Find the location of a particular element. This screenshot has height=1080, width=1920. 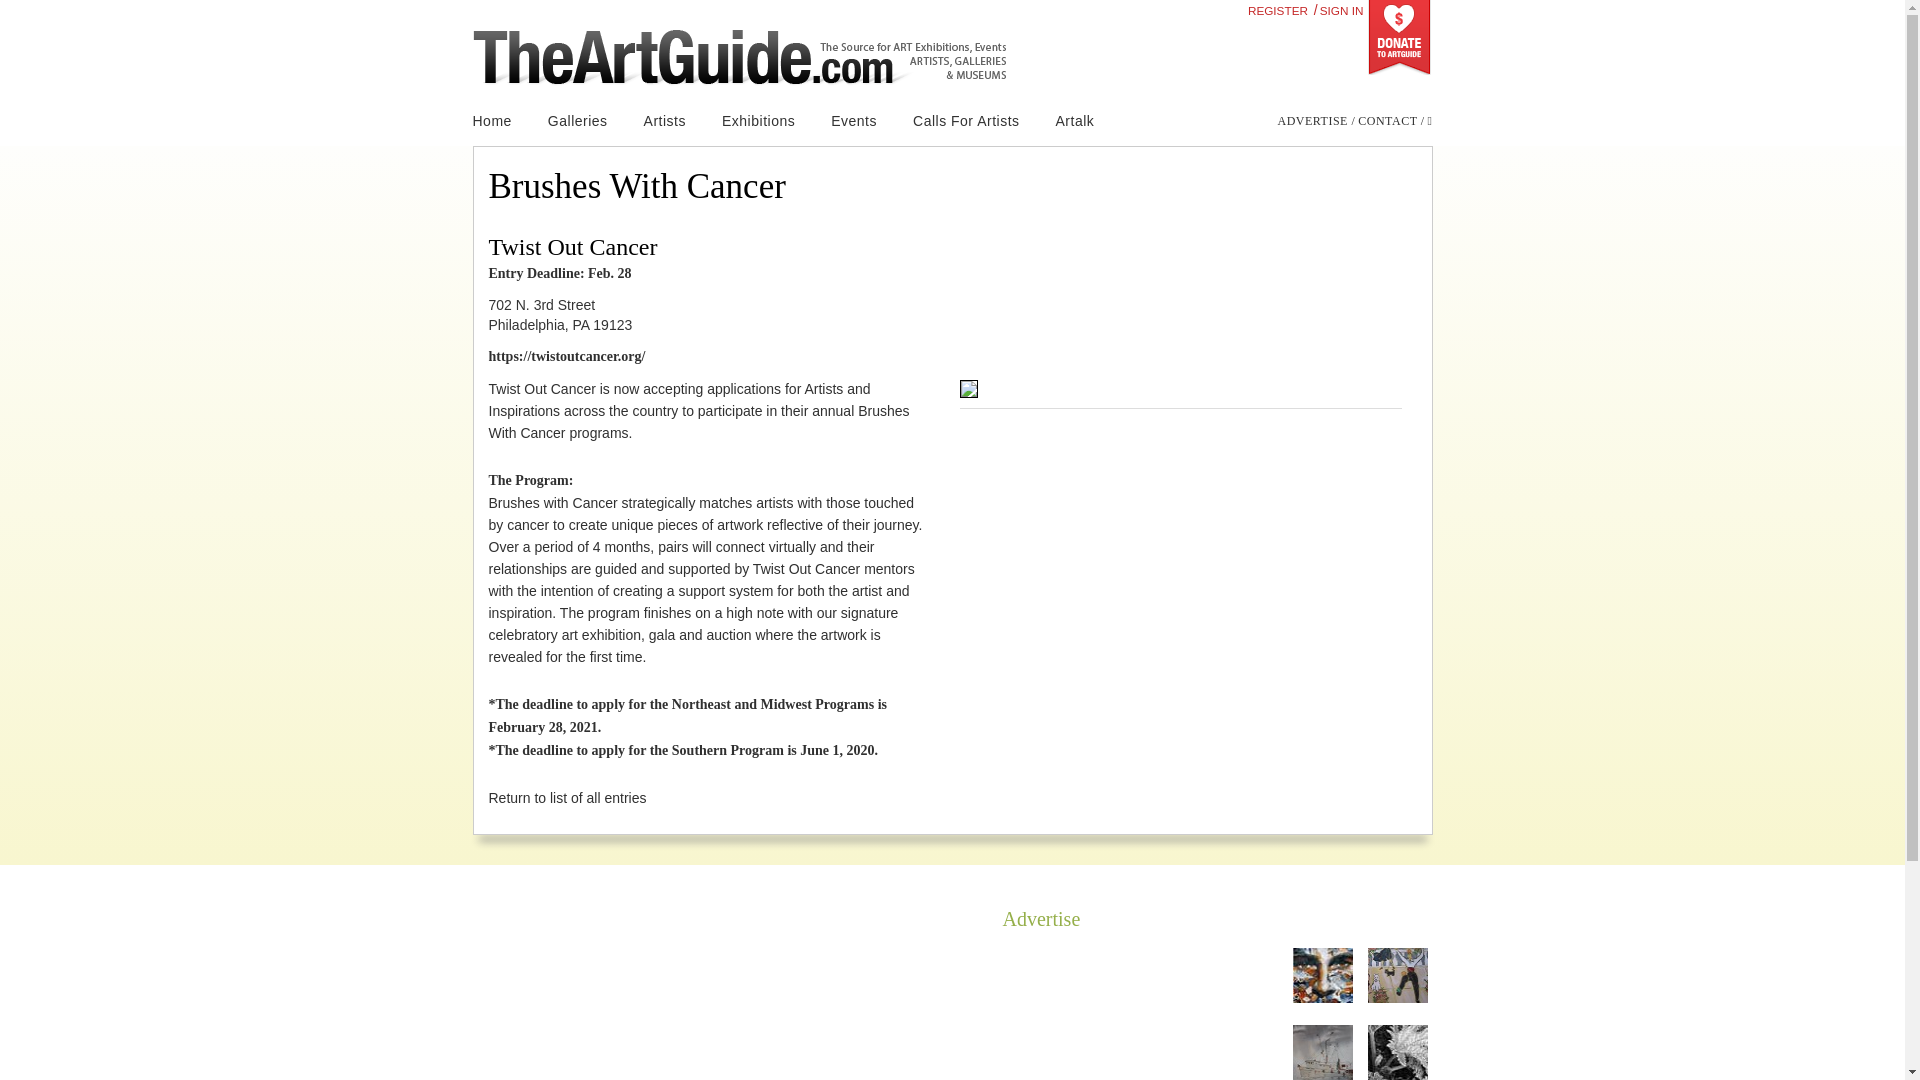

BANNER ADS is located at coordinates (1047, 958).